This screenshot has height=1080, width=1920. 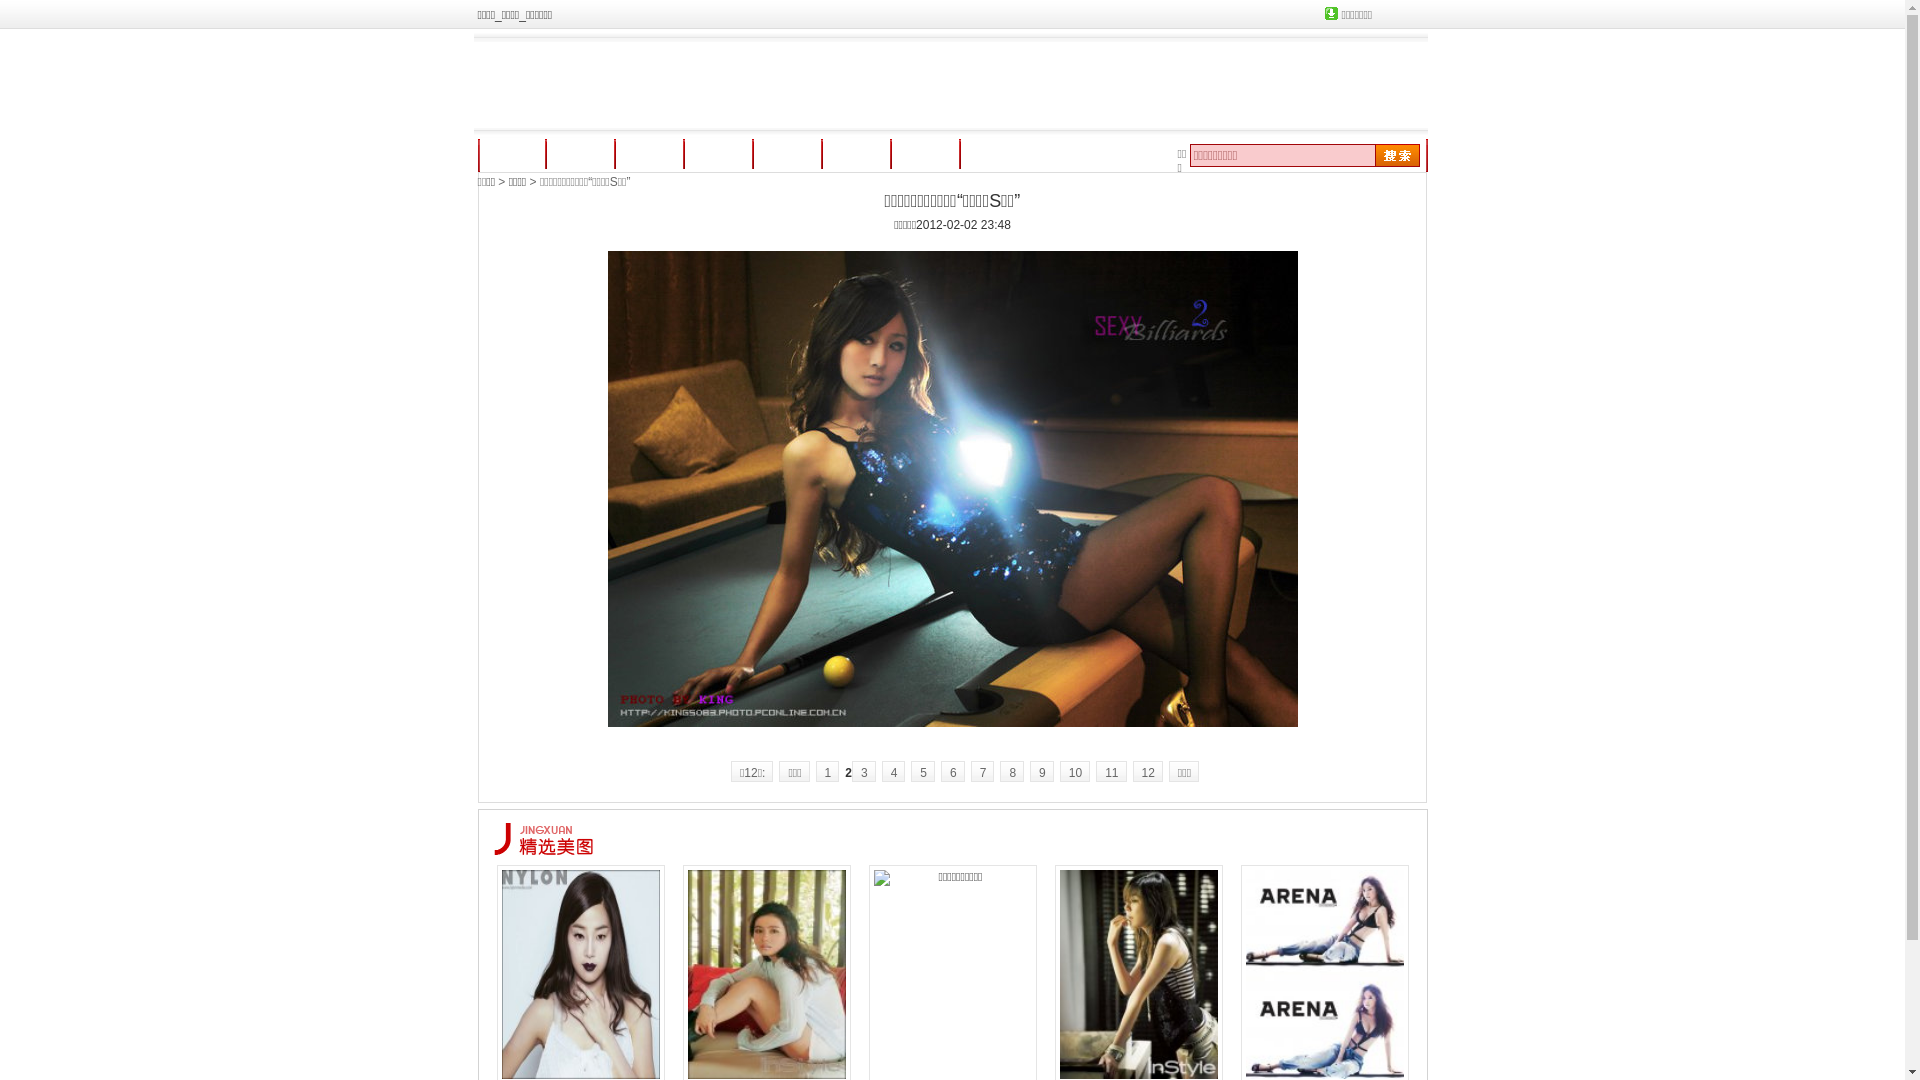 I want to click on 9, so click(x=1042, y=772).